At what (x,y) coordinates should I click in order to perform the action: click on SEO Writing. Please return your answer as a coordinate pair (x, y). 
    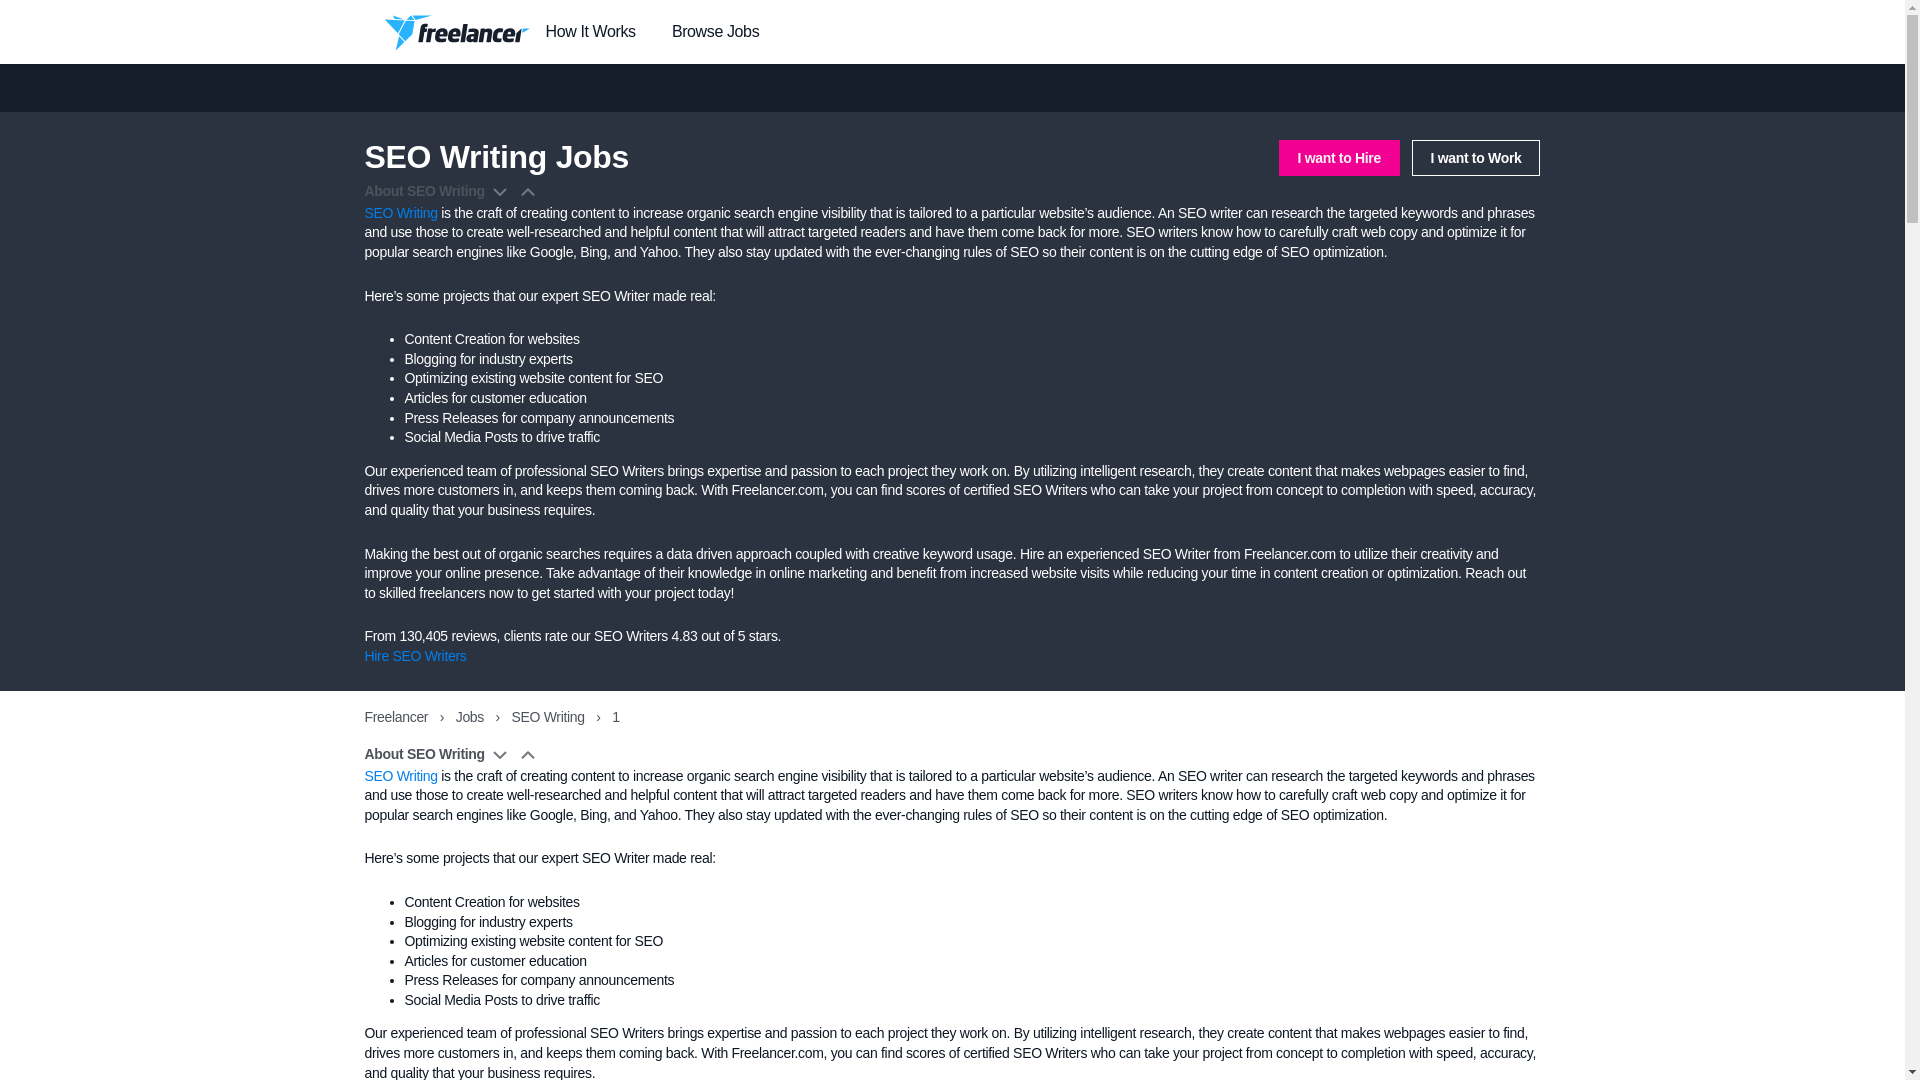
    Looking at the image, I should click on (550, 716).